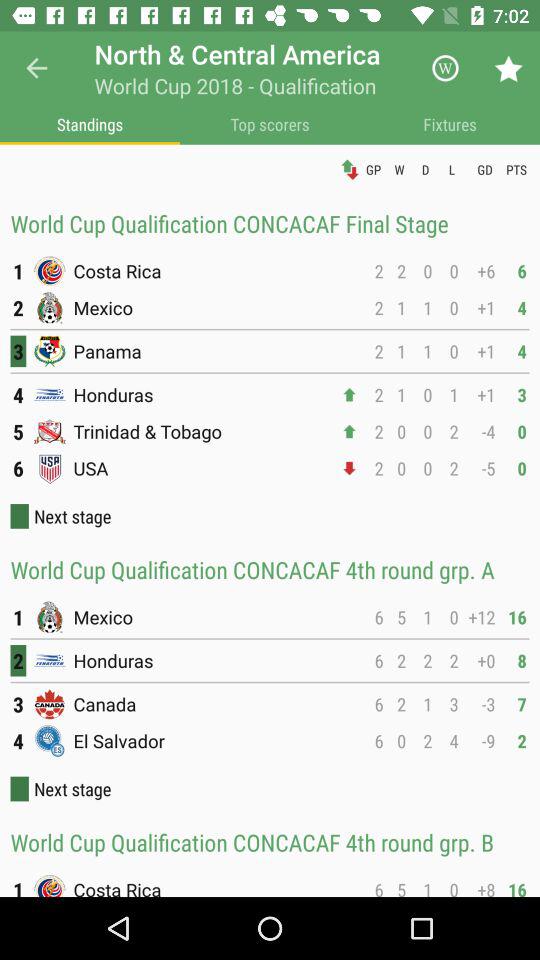 This screenshot has height=960, width=540. I want to click on click item above fixtures app, so click(444, 68).